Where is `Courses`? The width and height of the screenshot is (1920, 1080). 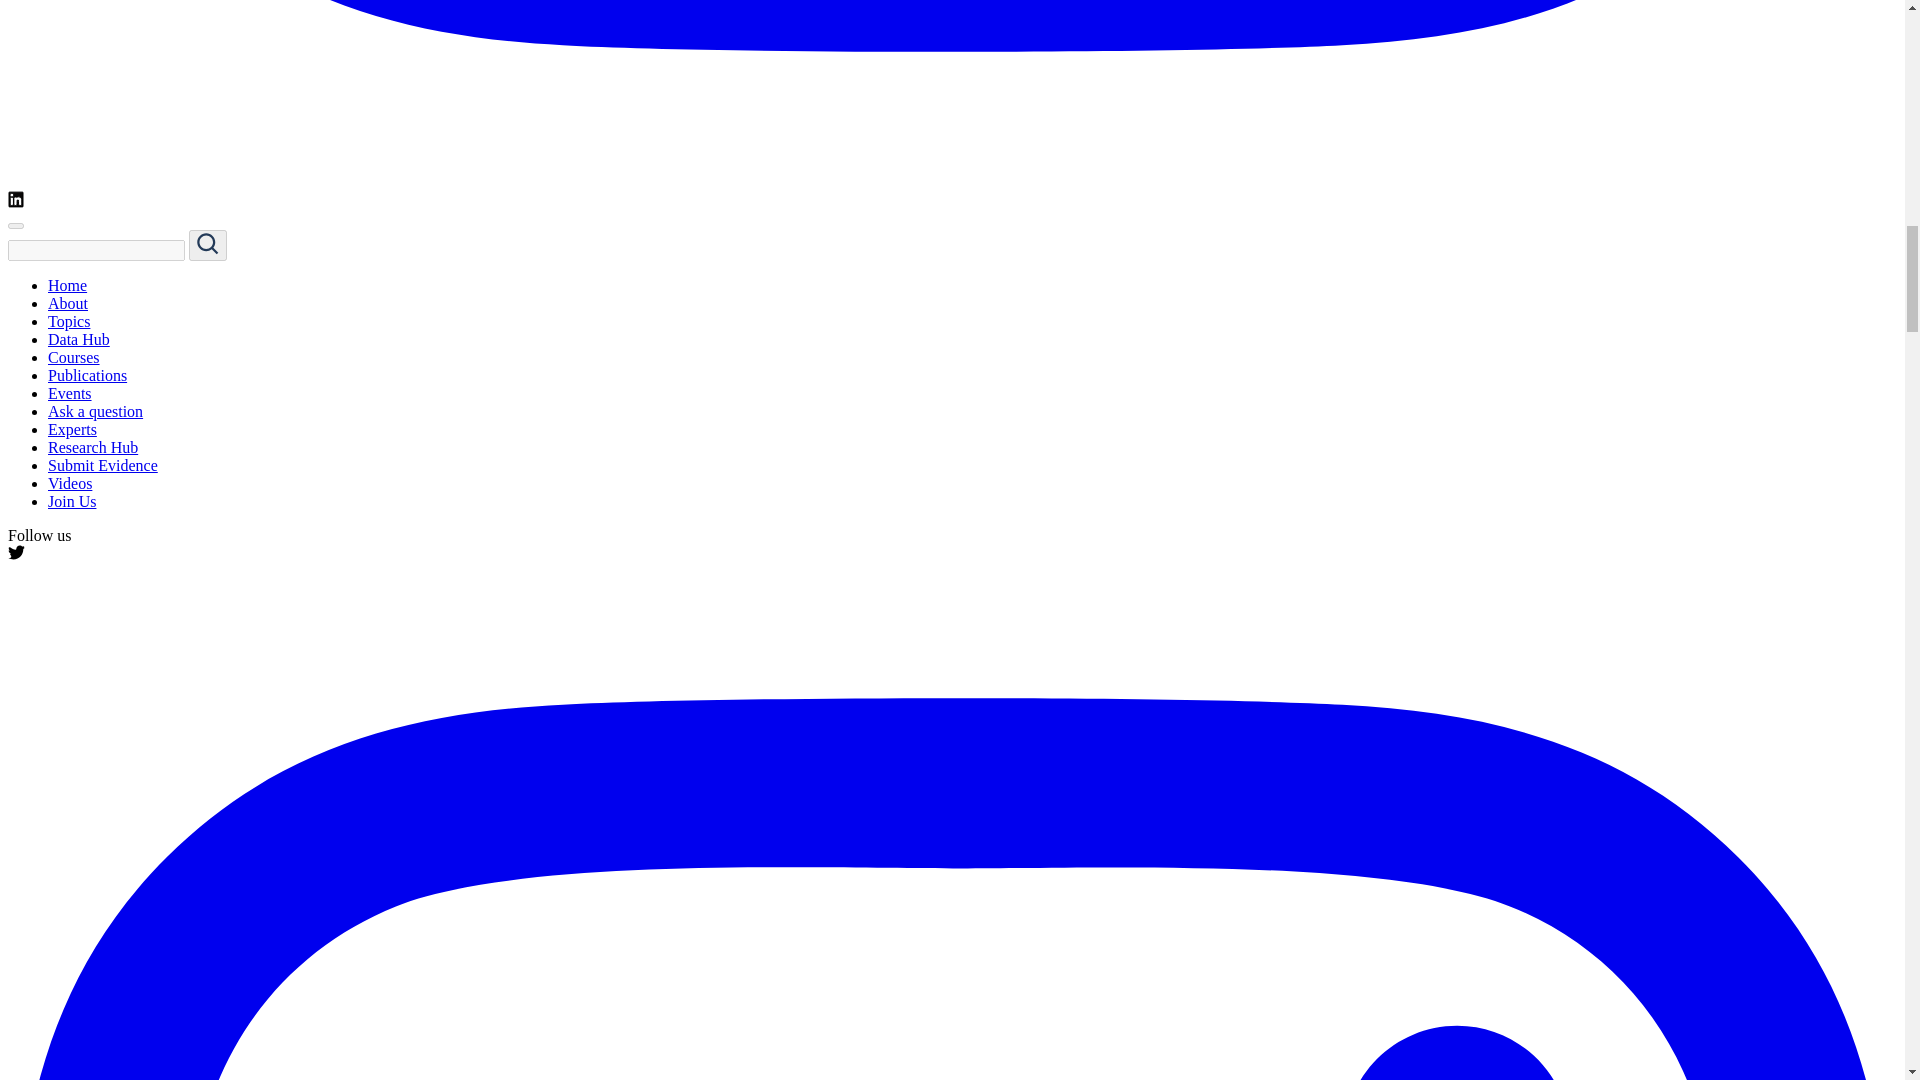
Courses is located at coordinates (74, 357).